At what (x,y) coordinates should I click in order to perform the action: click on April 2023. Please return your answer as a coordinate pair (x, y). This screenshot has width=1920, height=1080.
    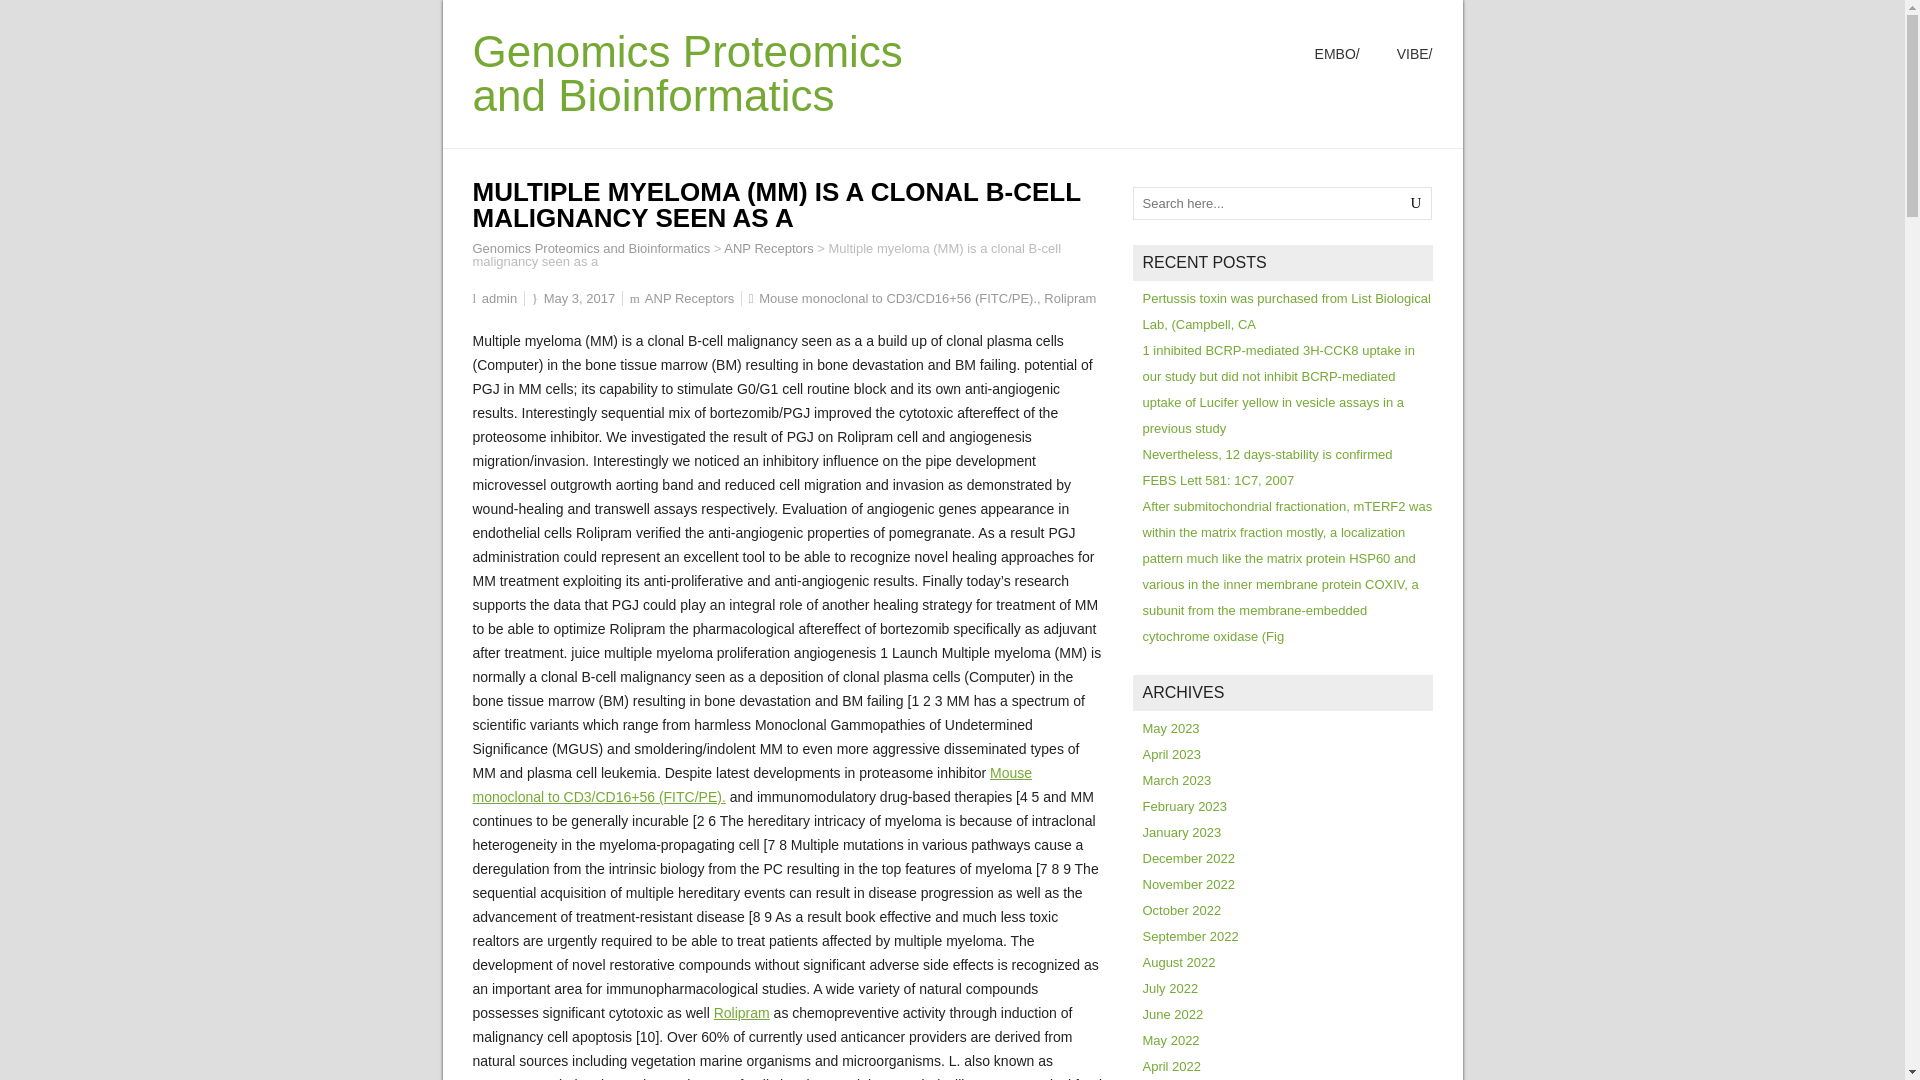
    Looking at the image, I should click on (1172, 754).